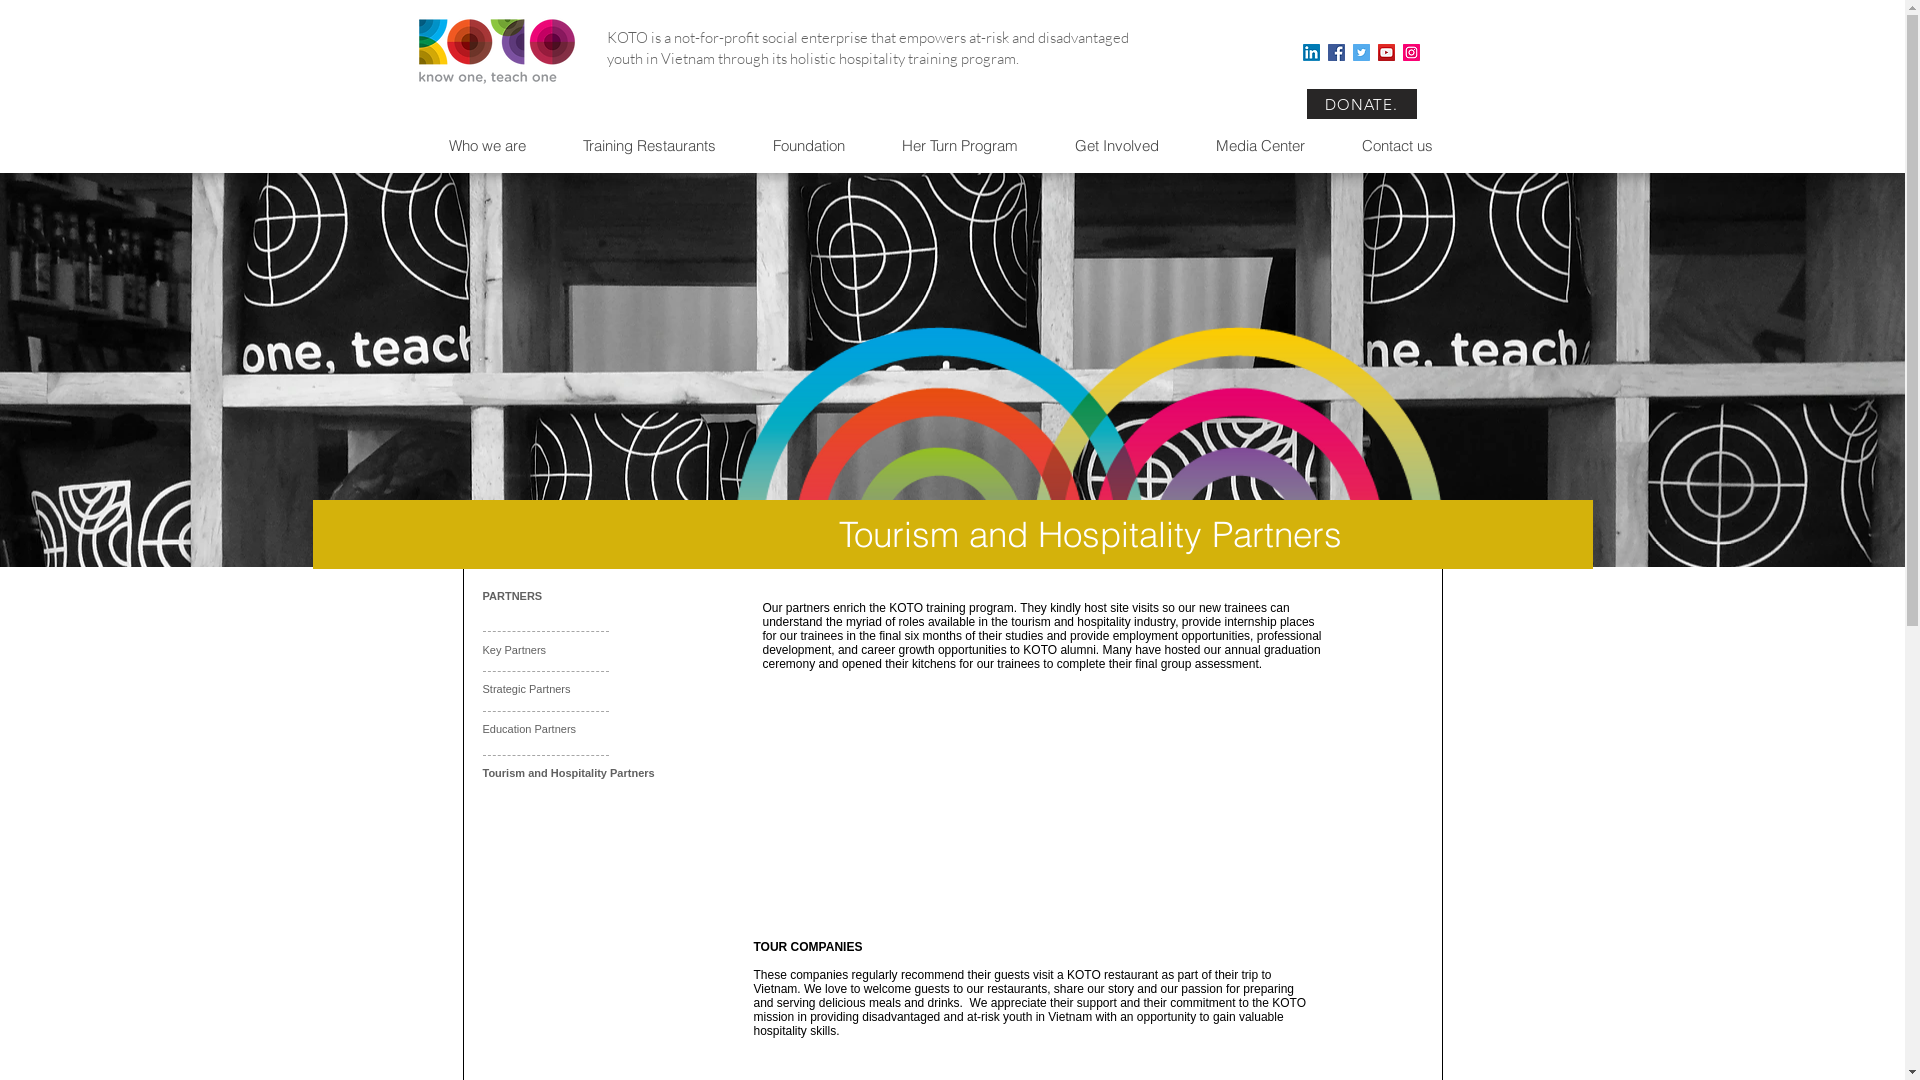 The height and width of the screenshot is (1080, 1920). I want to click on Foundation, so click(820, 146).